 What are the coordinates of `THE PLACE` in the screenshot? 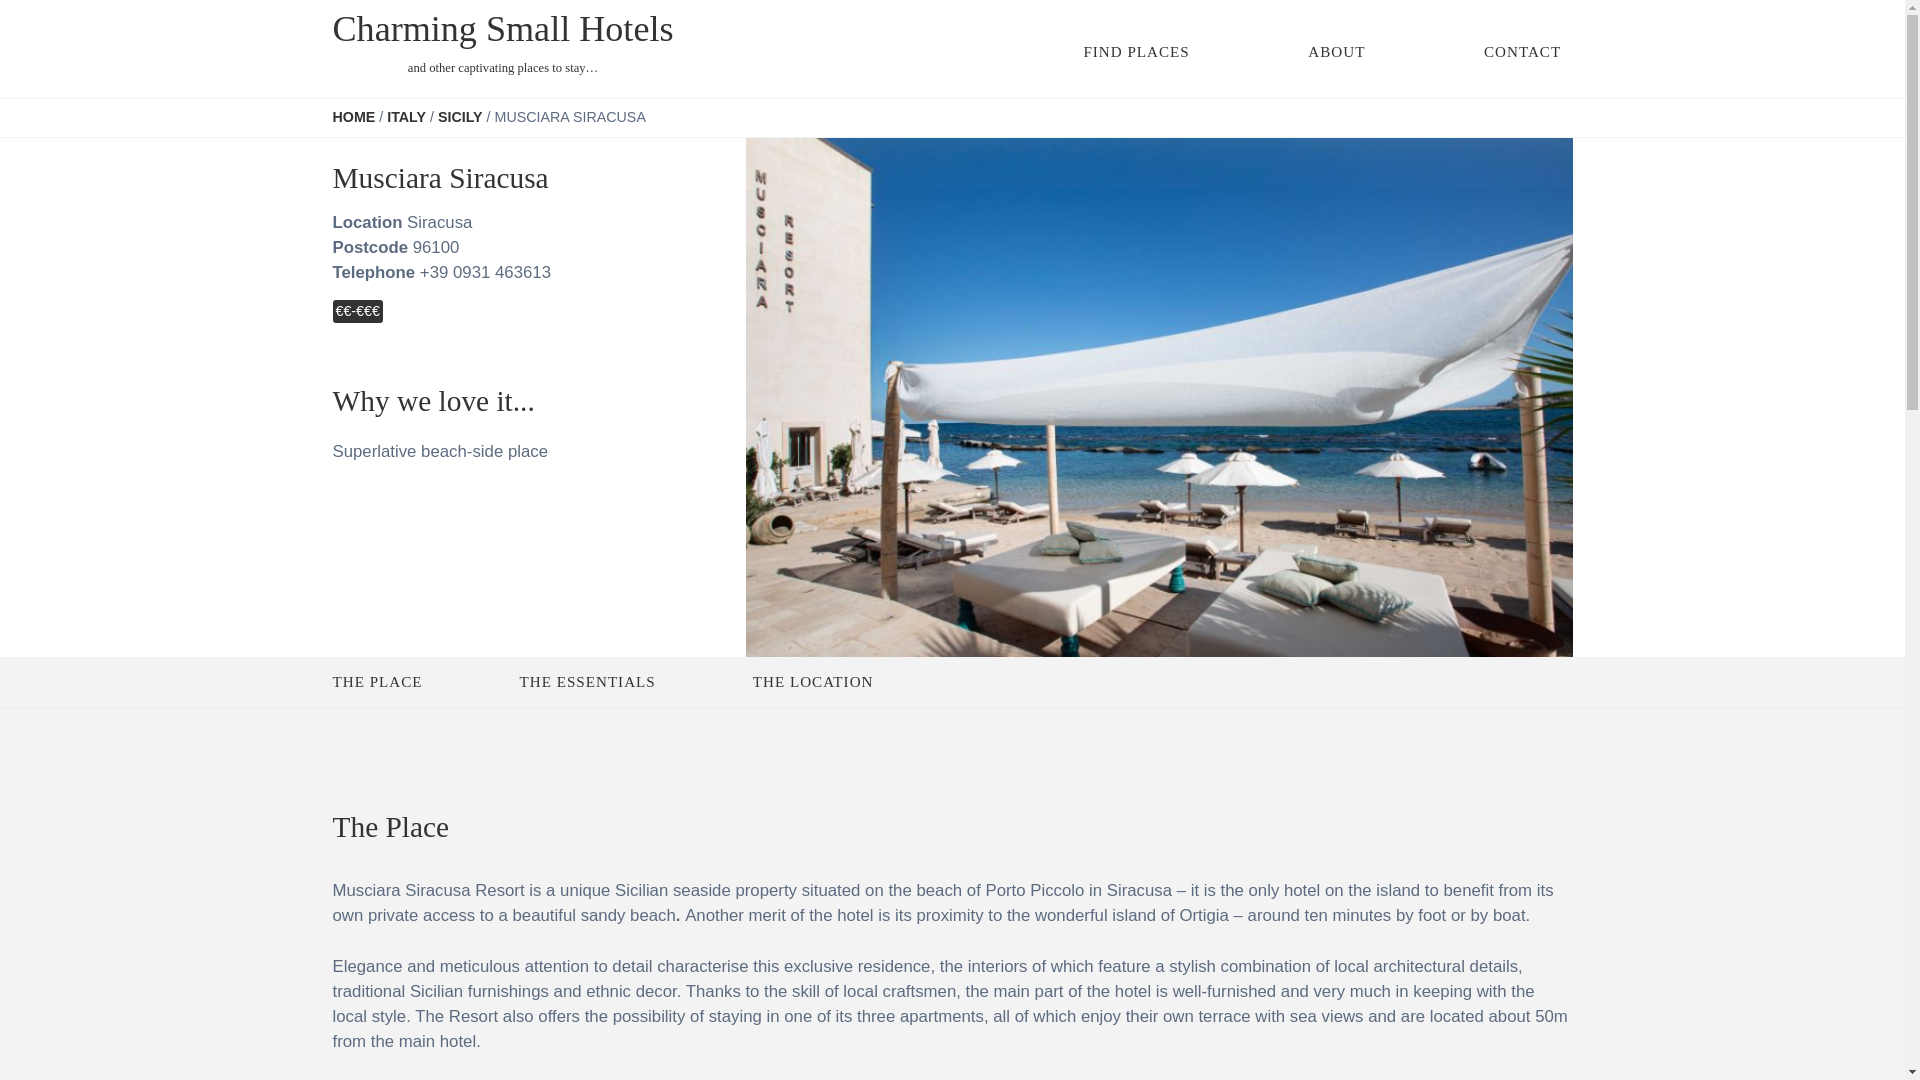 It's located at (377, 682).